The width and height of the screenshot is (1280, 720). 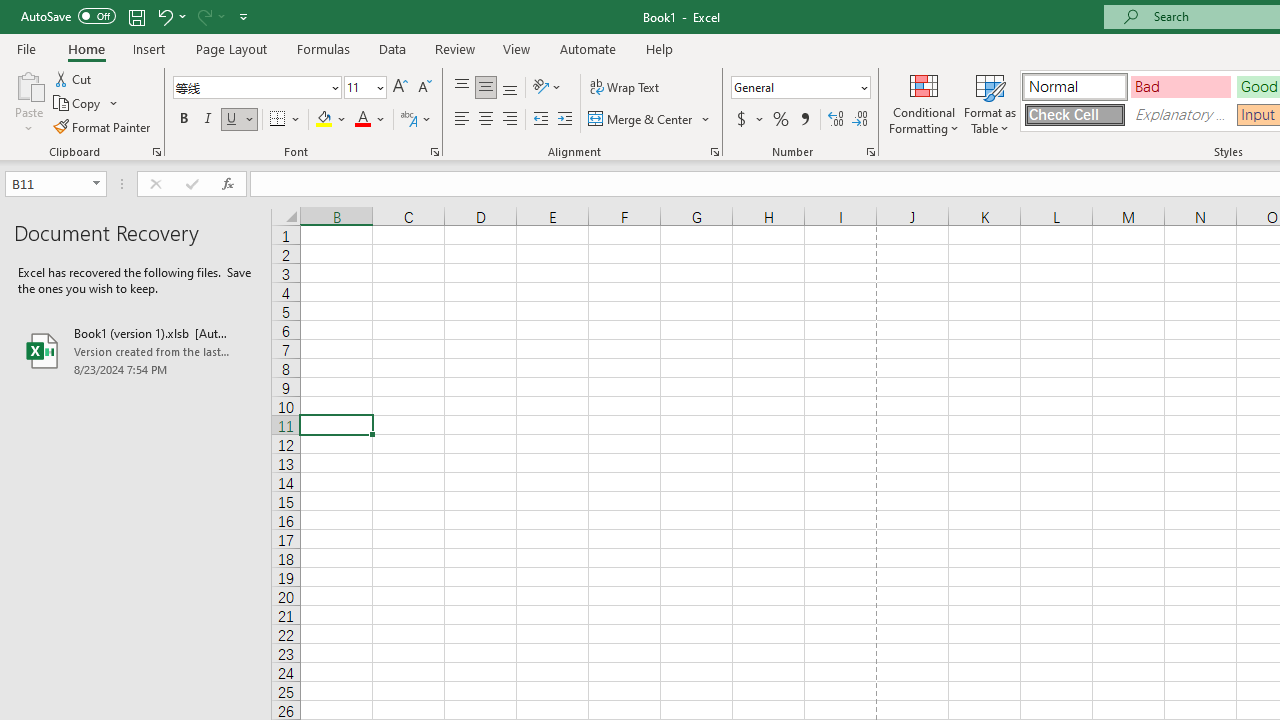 I want to click on Customize Quick Access Toolbar, so click(x=244, y=16).